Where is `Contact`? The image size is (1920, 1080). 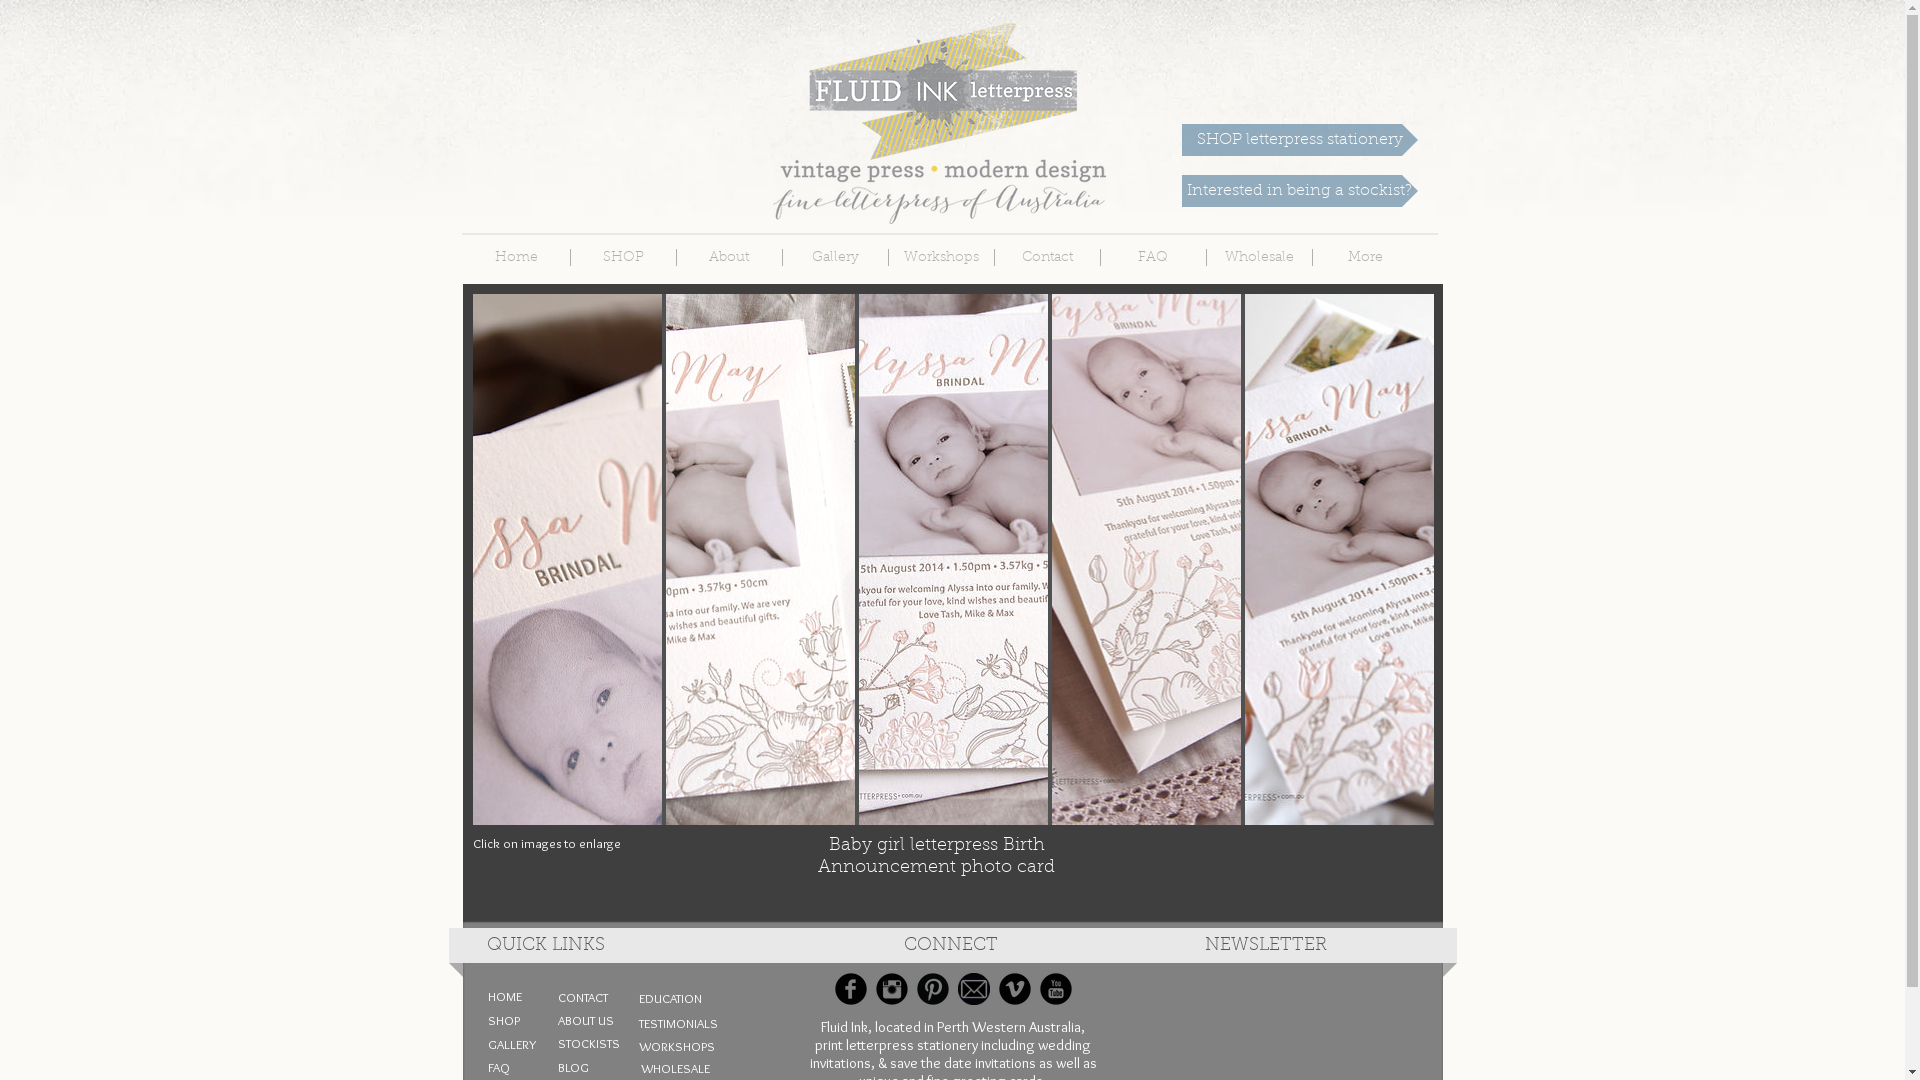 Contact is located at coordinates (1046, 258).